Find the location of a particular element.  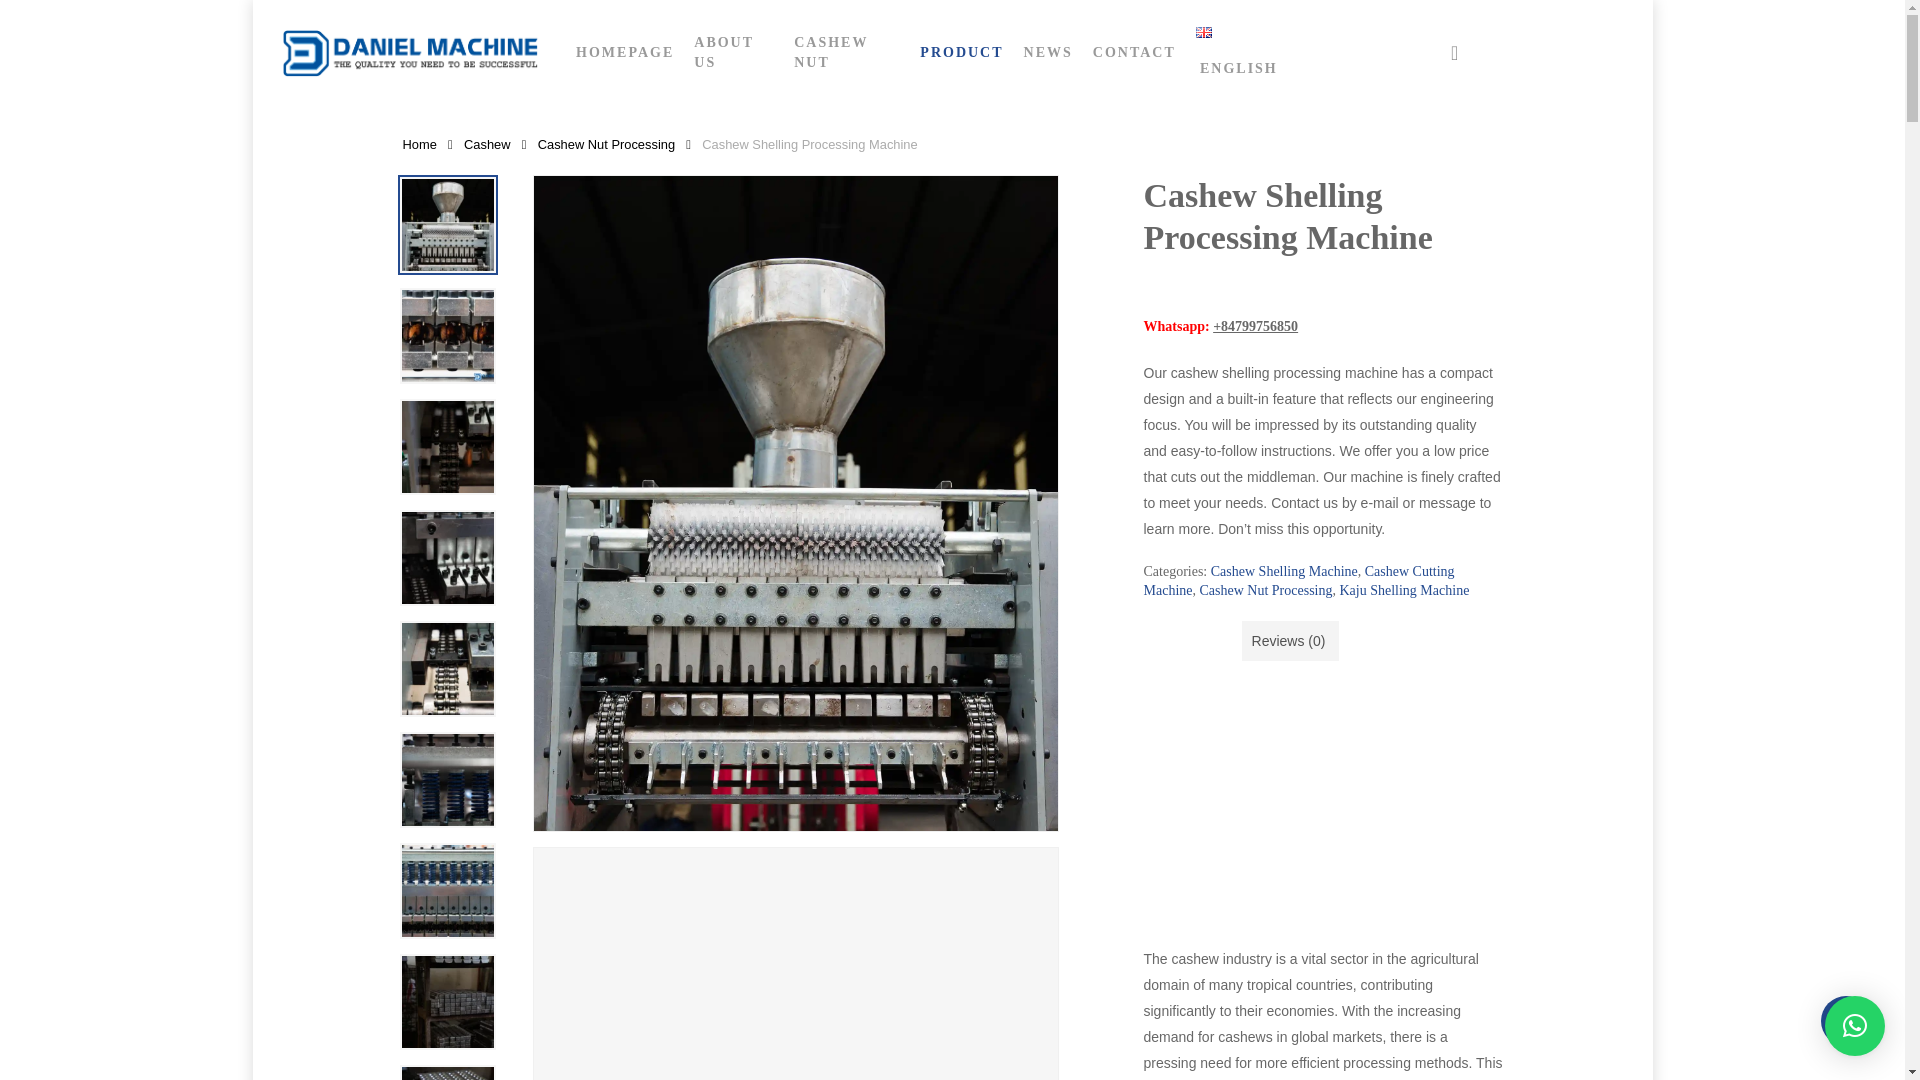

search is located at coordinates (1454, 52).